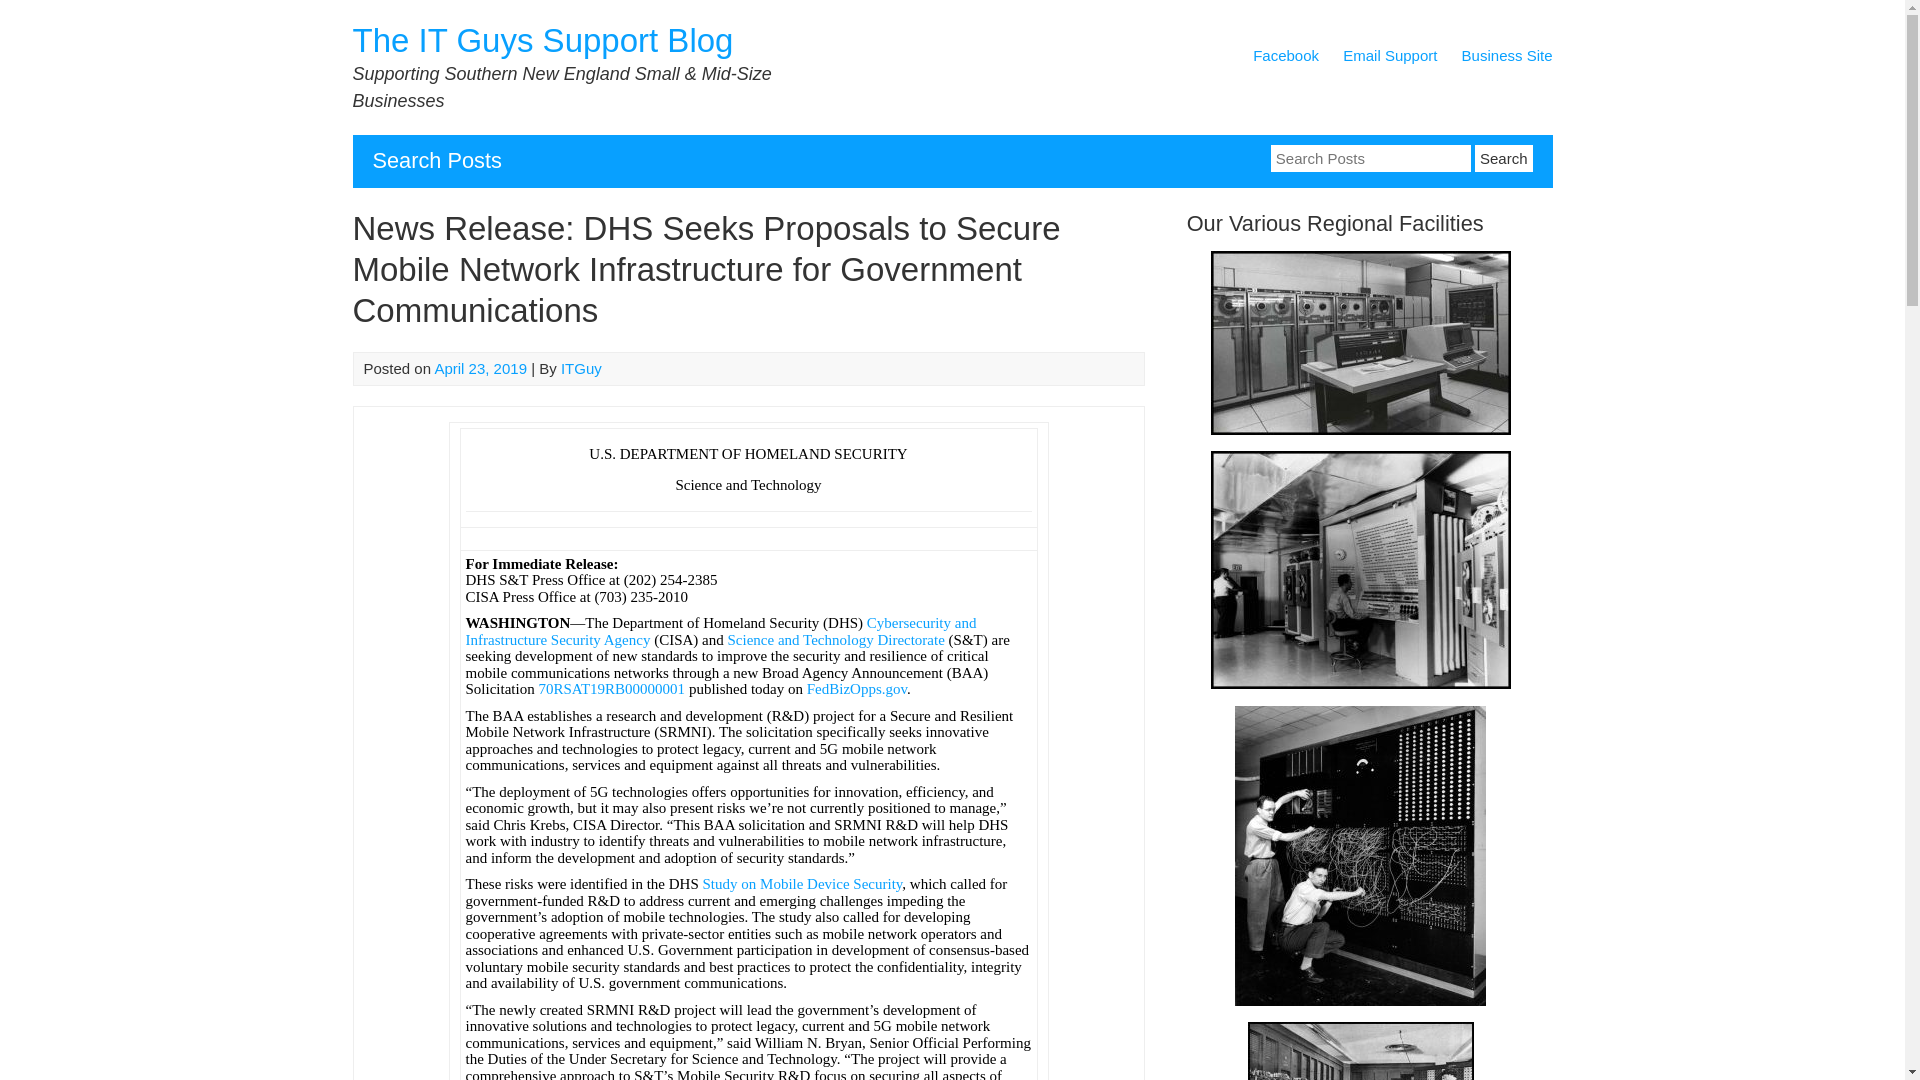 This screenshot has width=1920, height=1080. I want to click on Search, so click(1503, 158).